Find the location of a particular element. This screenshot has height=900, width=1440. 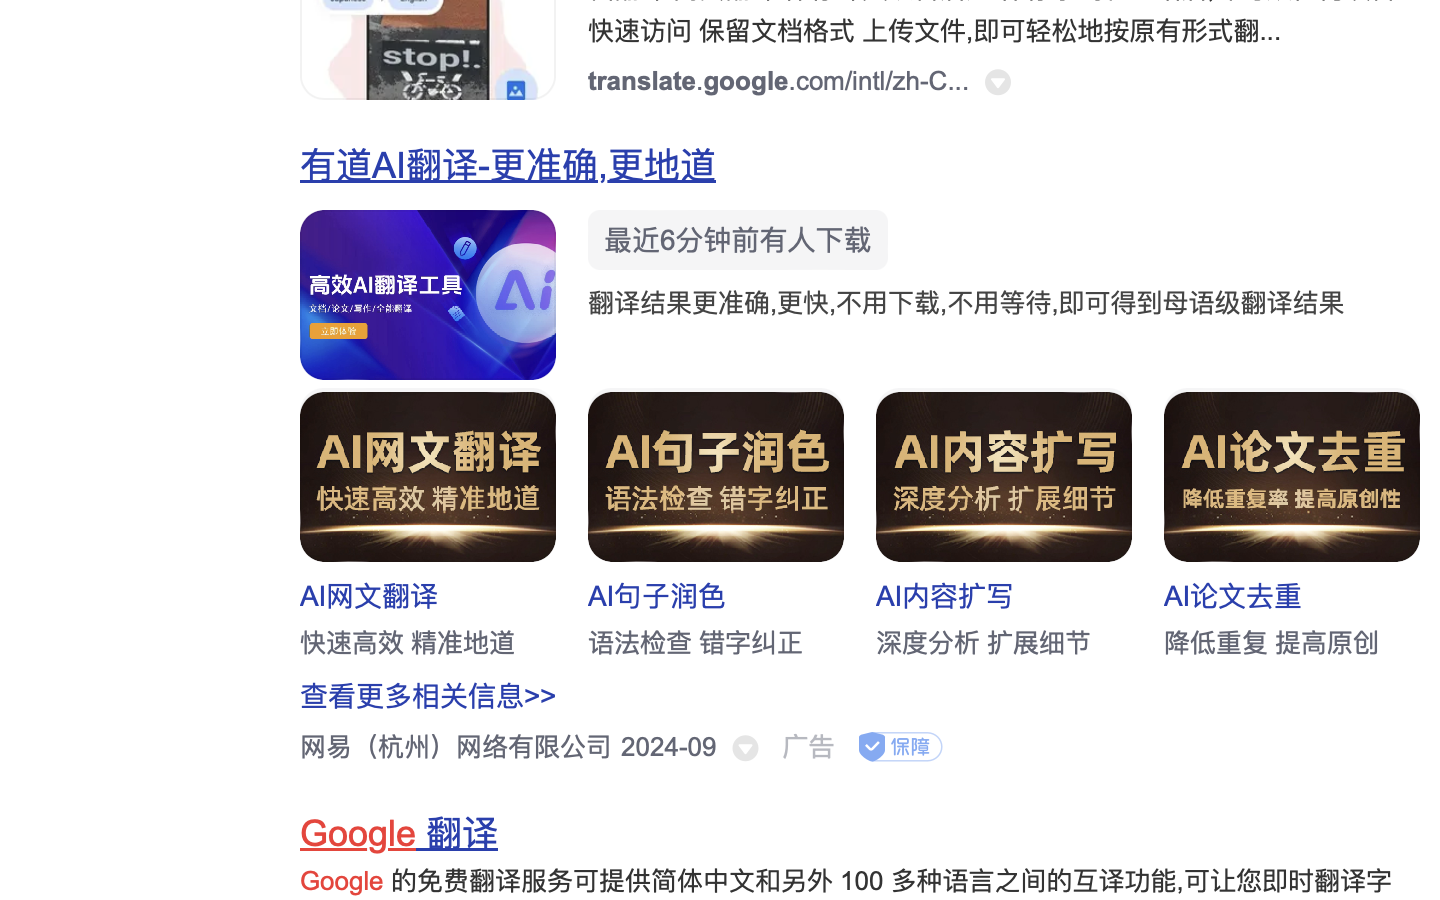

有道AI翻译-更准确,更地道 is located at coordinates (509, 166).